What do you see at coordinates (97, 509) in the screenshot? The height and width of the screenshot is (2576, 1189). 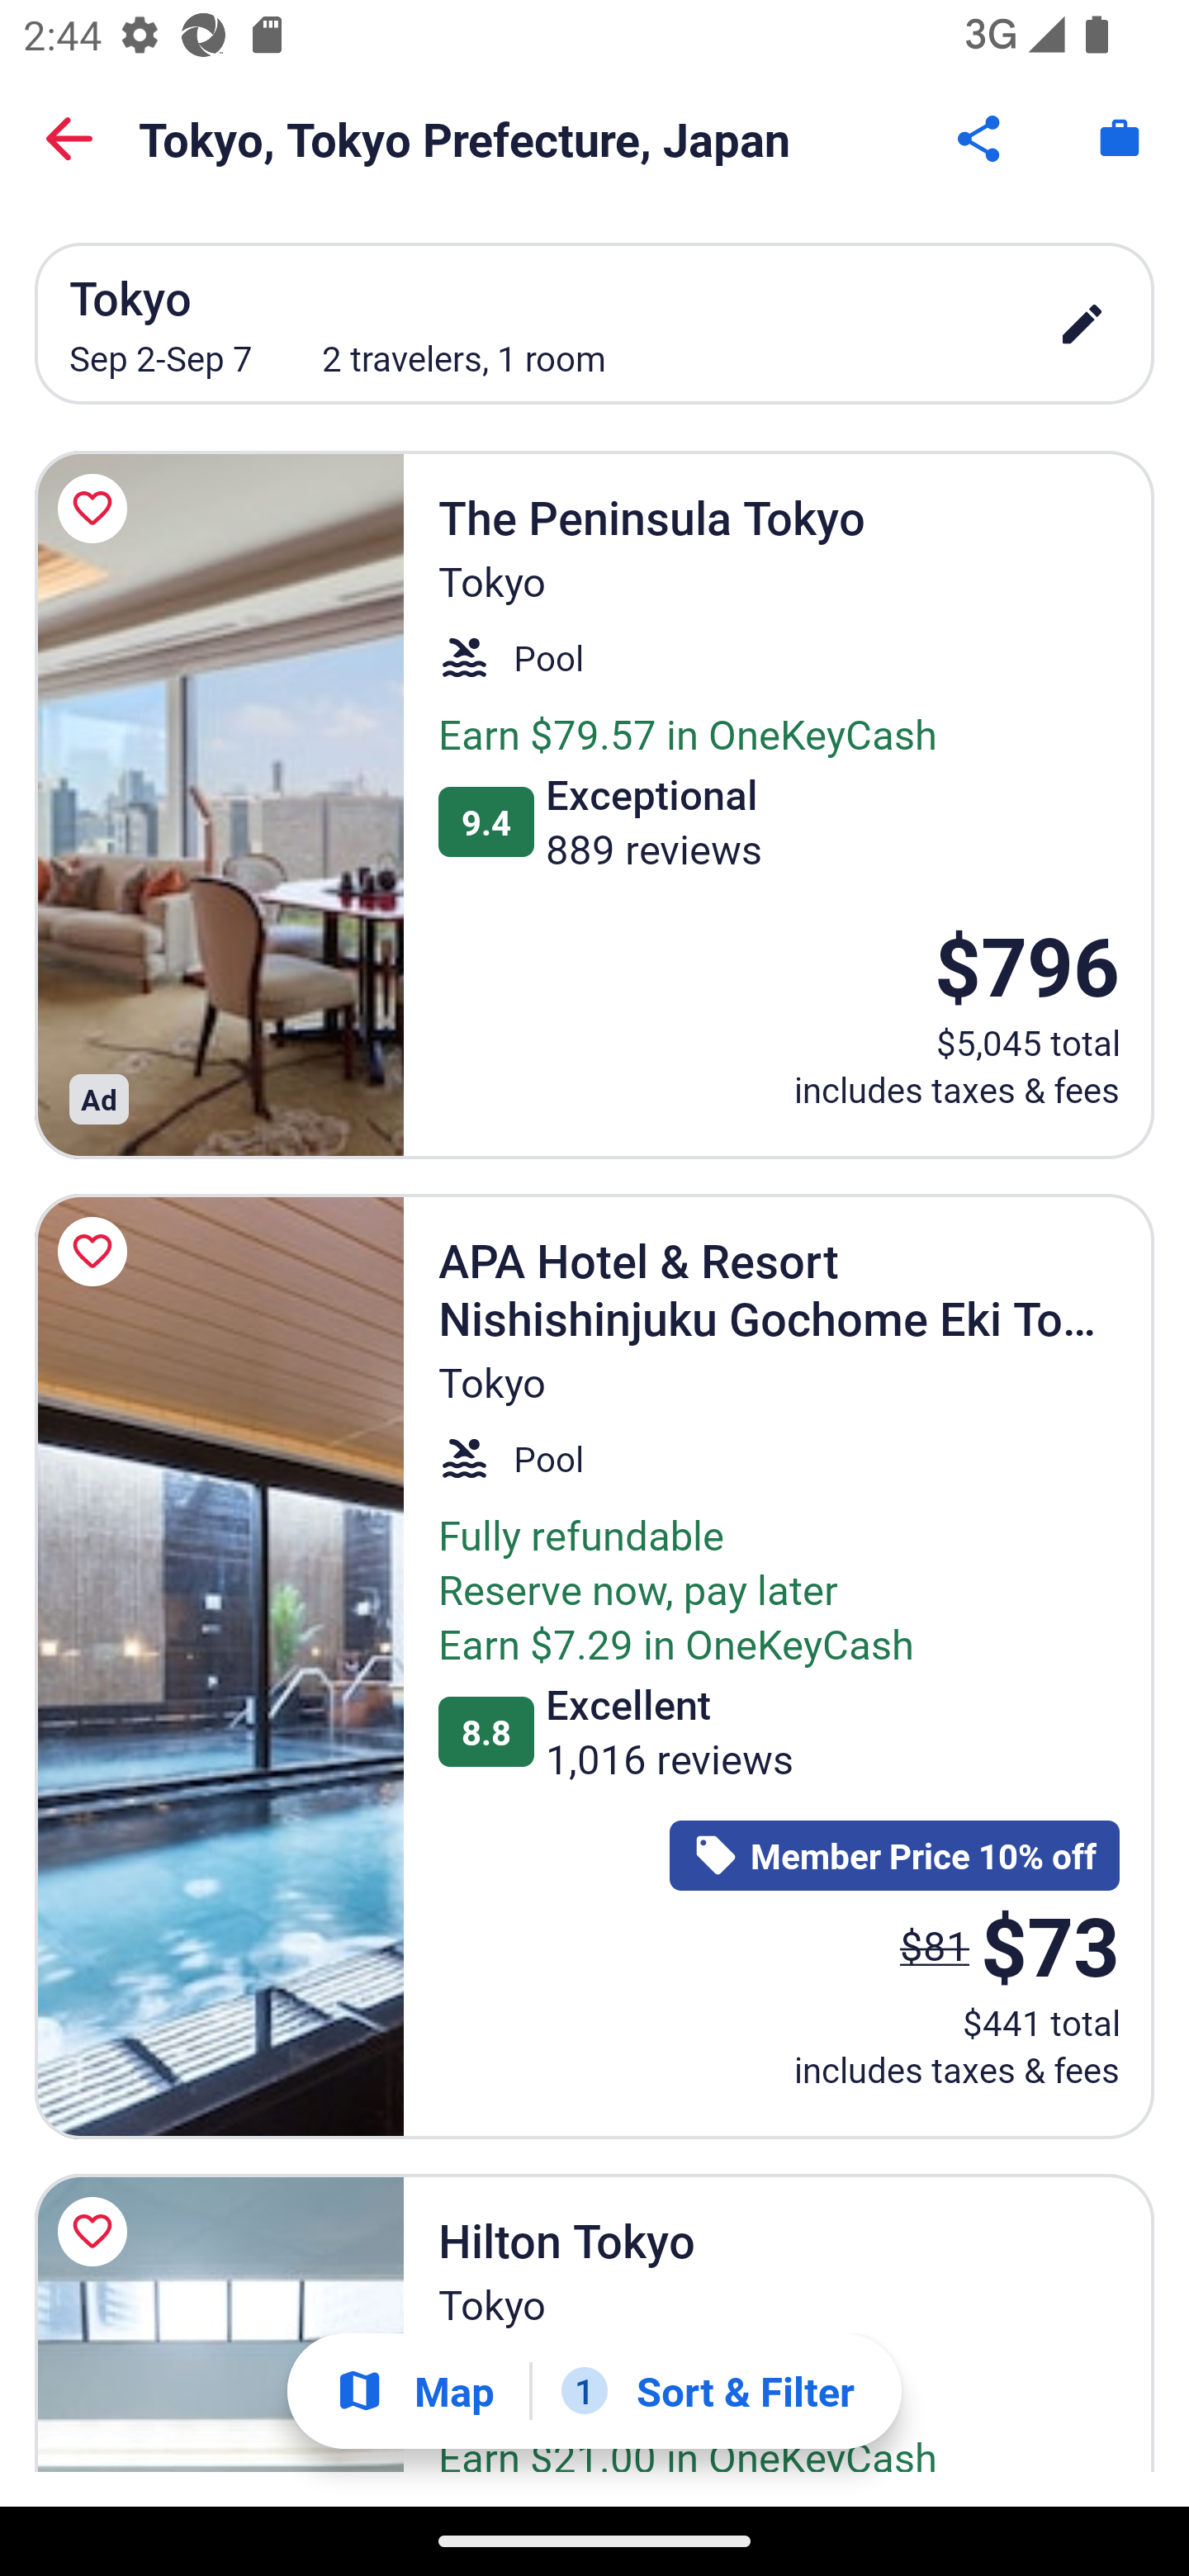 I see `Save The Peninsula Tokyo to a trip` at bounding box center [97, 509].